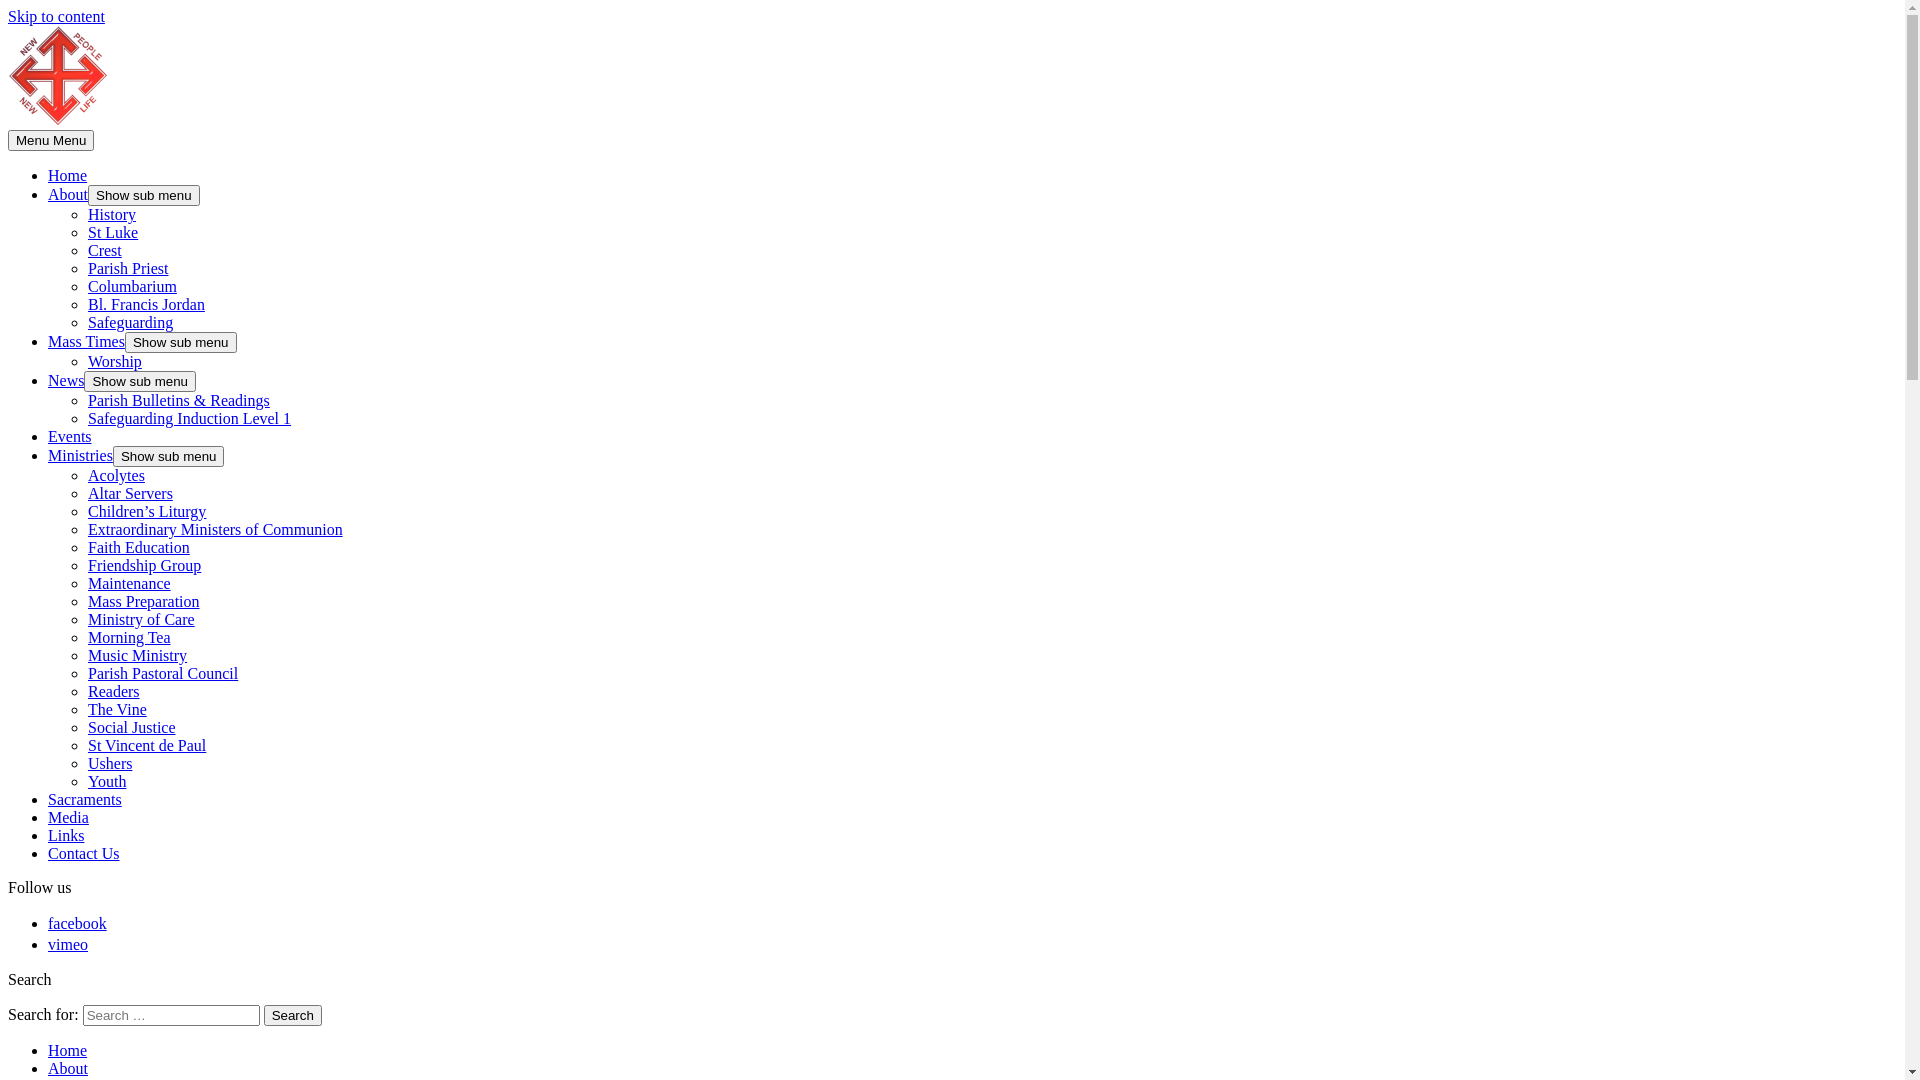 This screenshot has width=1920, height=1080. What do you see at coordinates (70, 436) in the screenshot?
I see `Events` at bounding box center [70, 436].